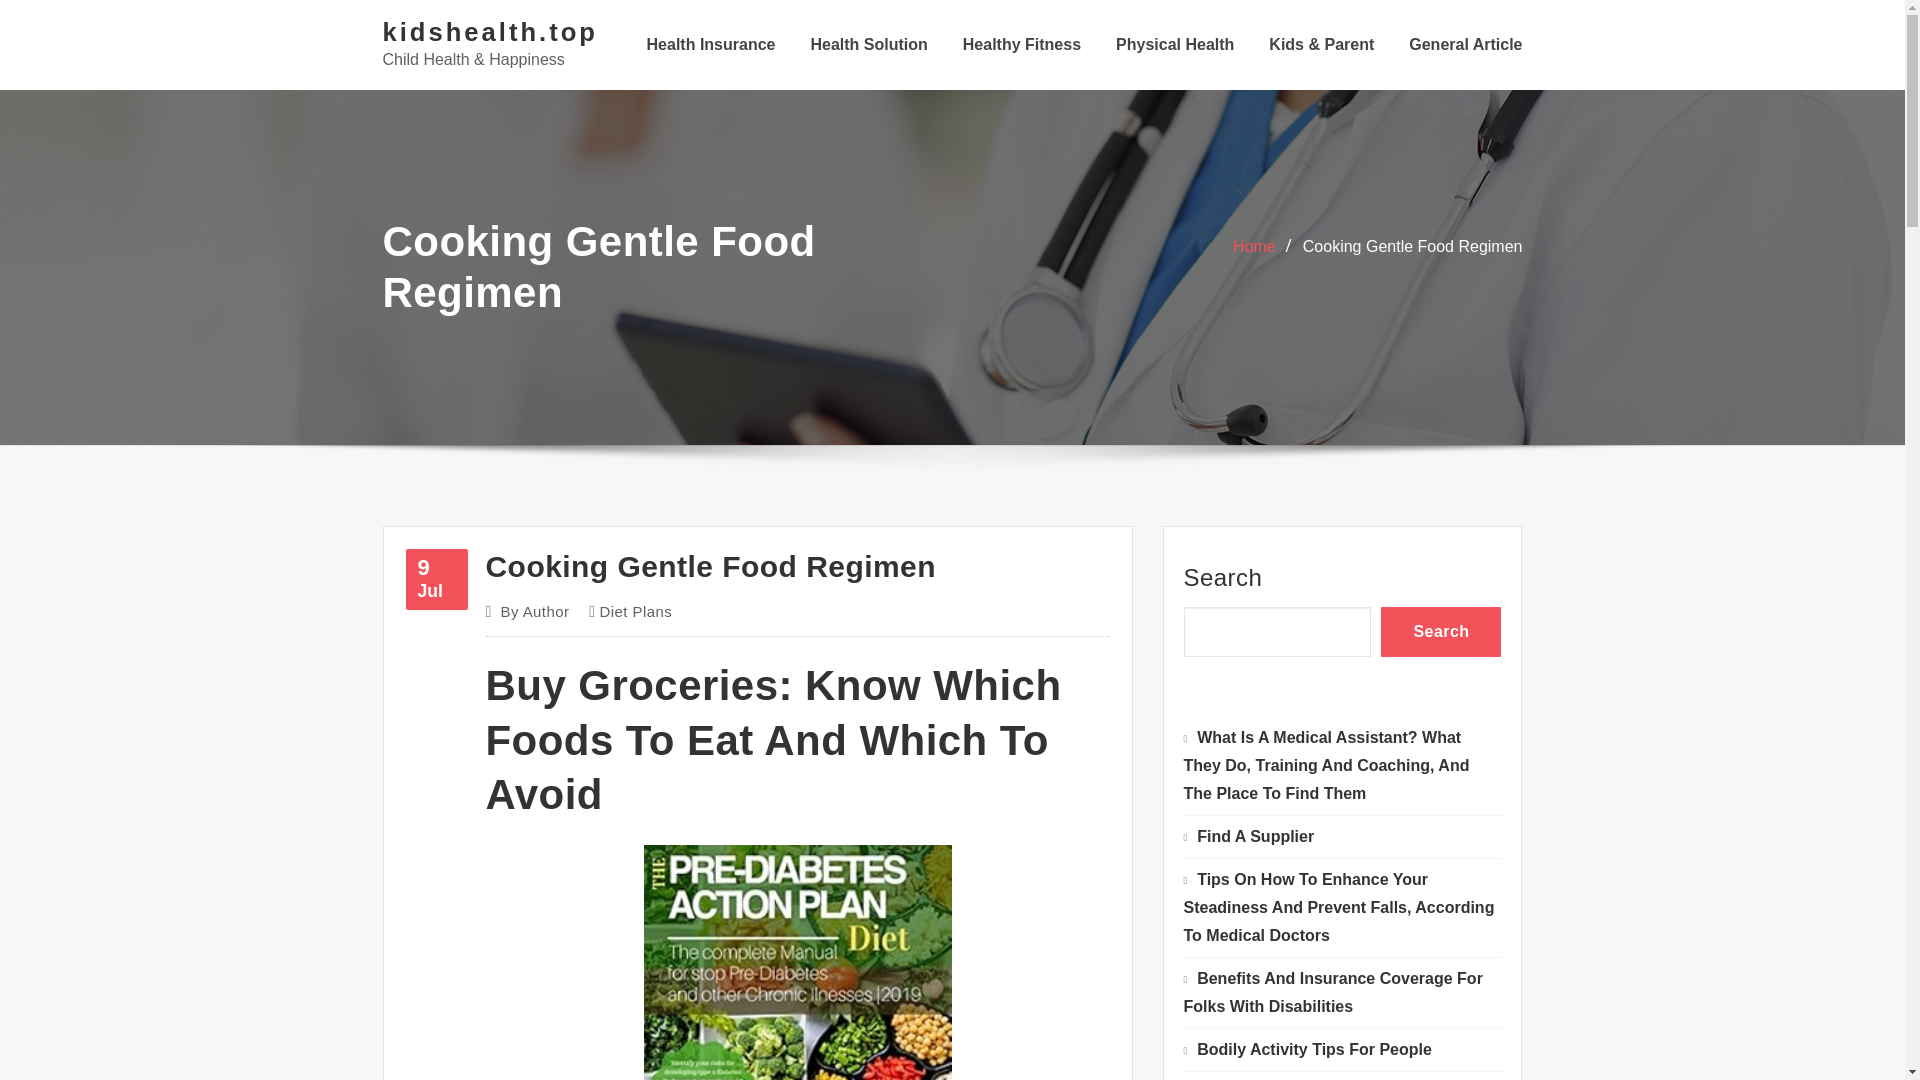  Describe the element at coordinates (1254, 246) in the screenshot. I see `Cooking Gentle Food Regimen` at that location.